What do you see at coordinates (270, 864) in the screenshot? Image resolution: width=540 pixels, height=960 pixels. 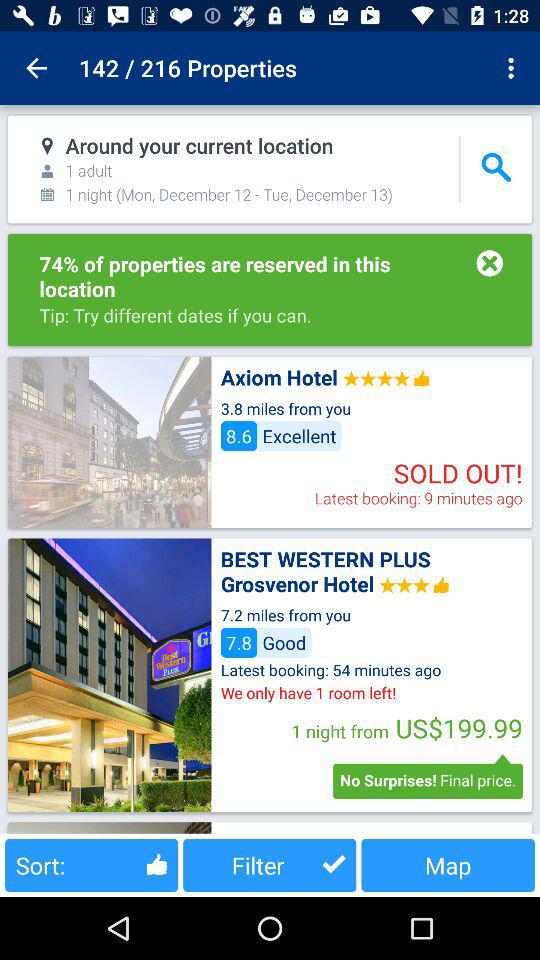 I see `select the item next to sort:` at bounding box center [270, 864].